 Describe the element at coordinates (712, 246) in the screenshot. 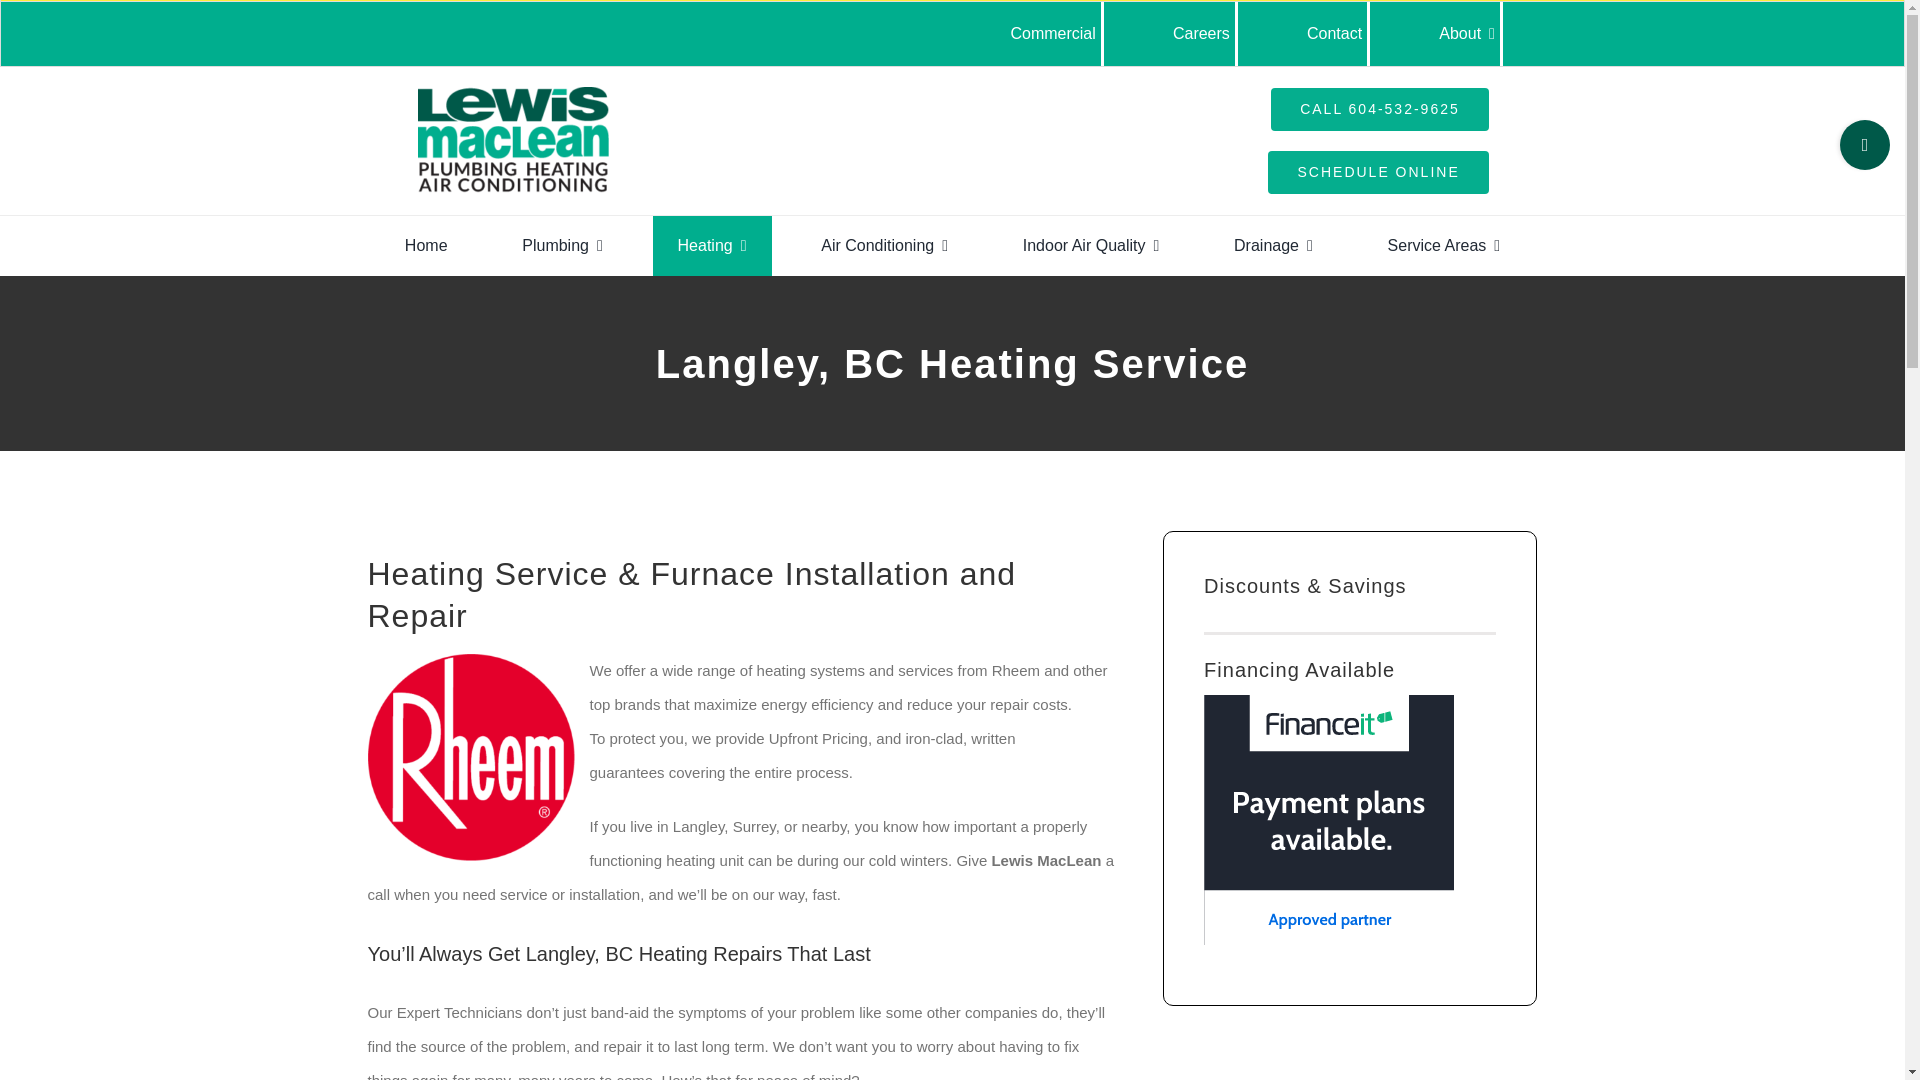

I see `Heating` at that location.